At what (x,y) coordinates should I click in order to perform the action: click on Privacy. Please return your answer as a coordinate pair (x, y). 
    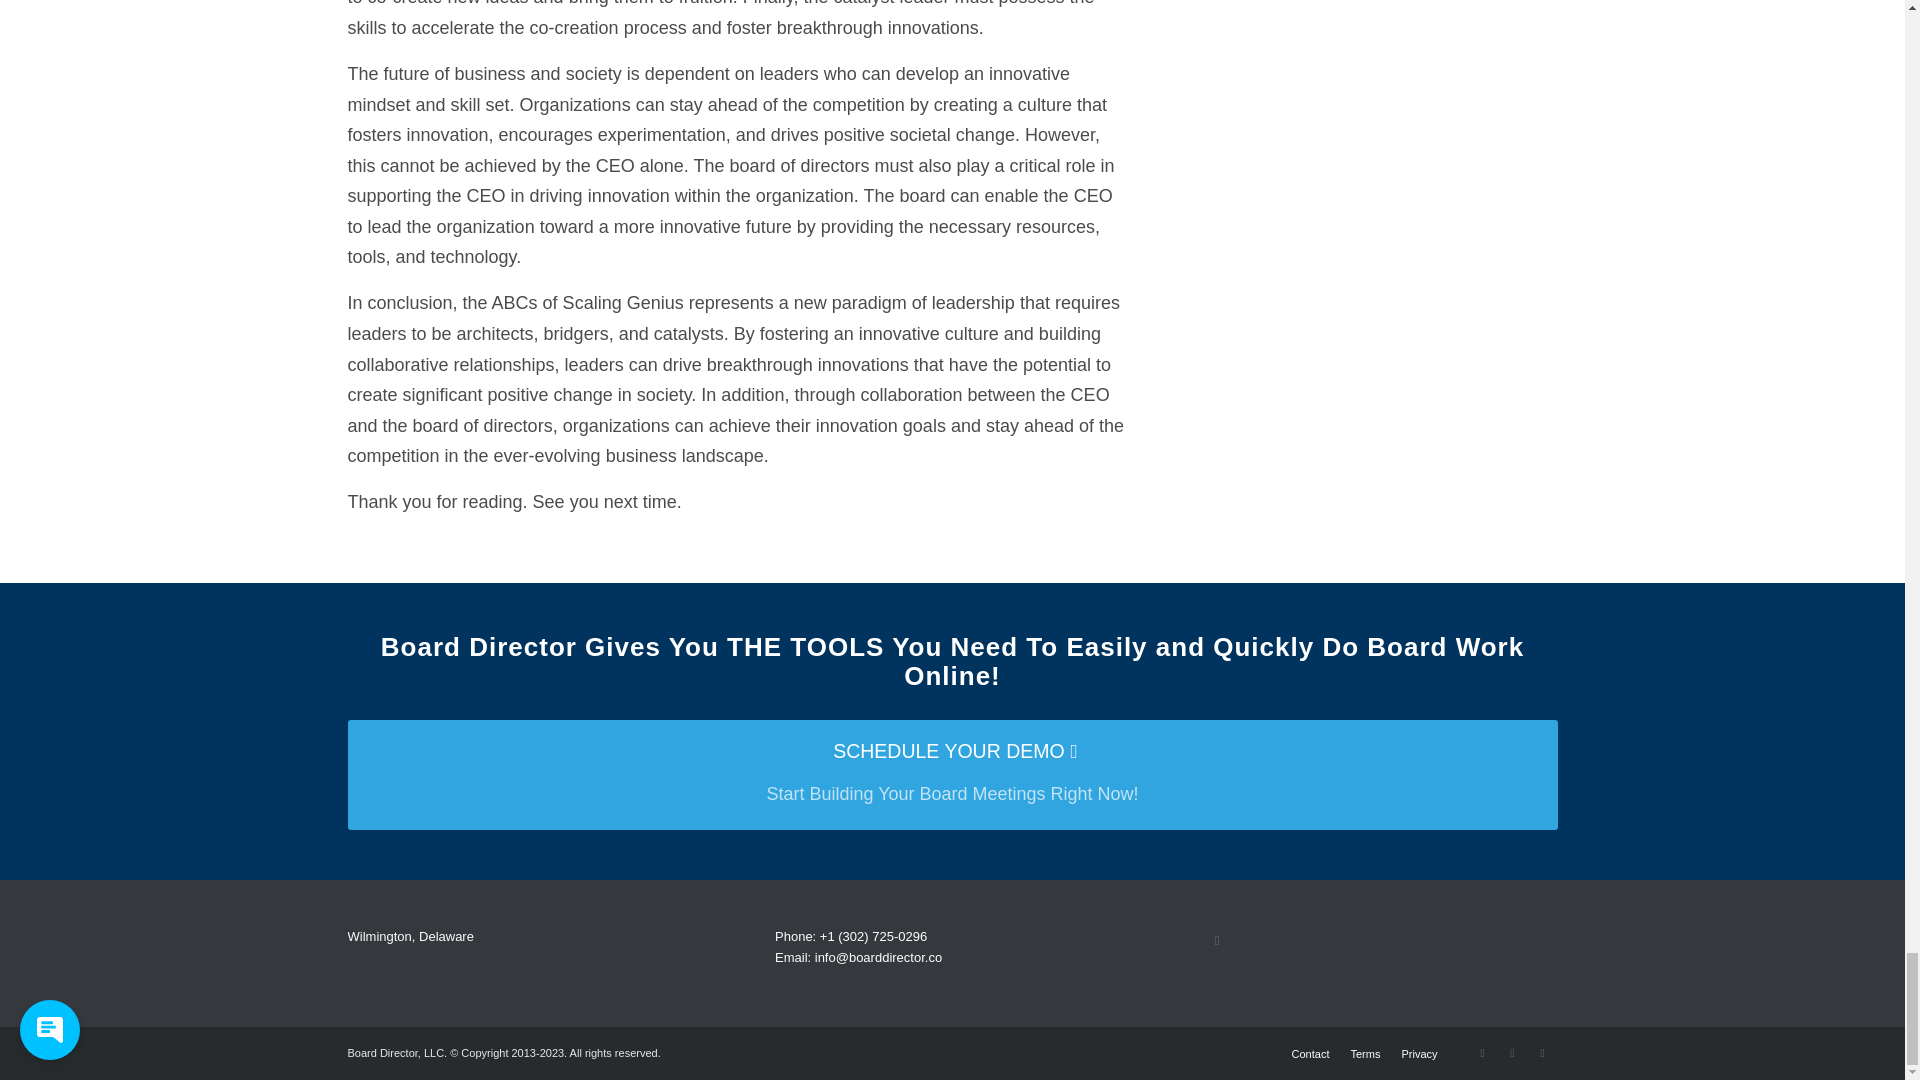
    Looking at the image, I should click on (1418, 1053).